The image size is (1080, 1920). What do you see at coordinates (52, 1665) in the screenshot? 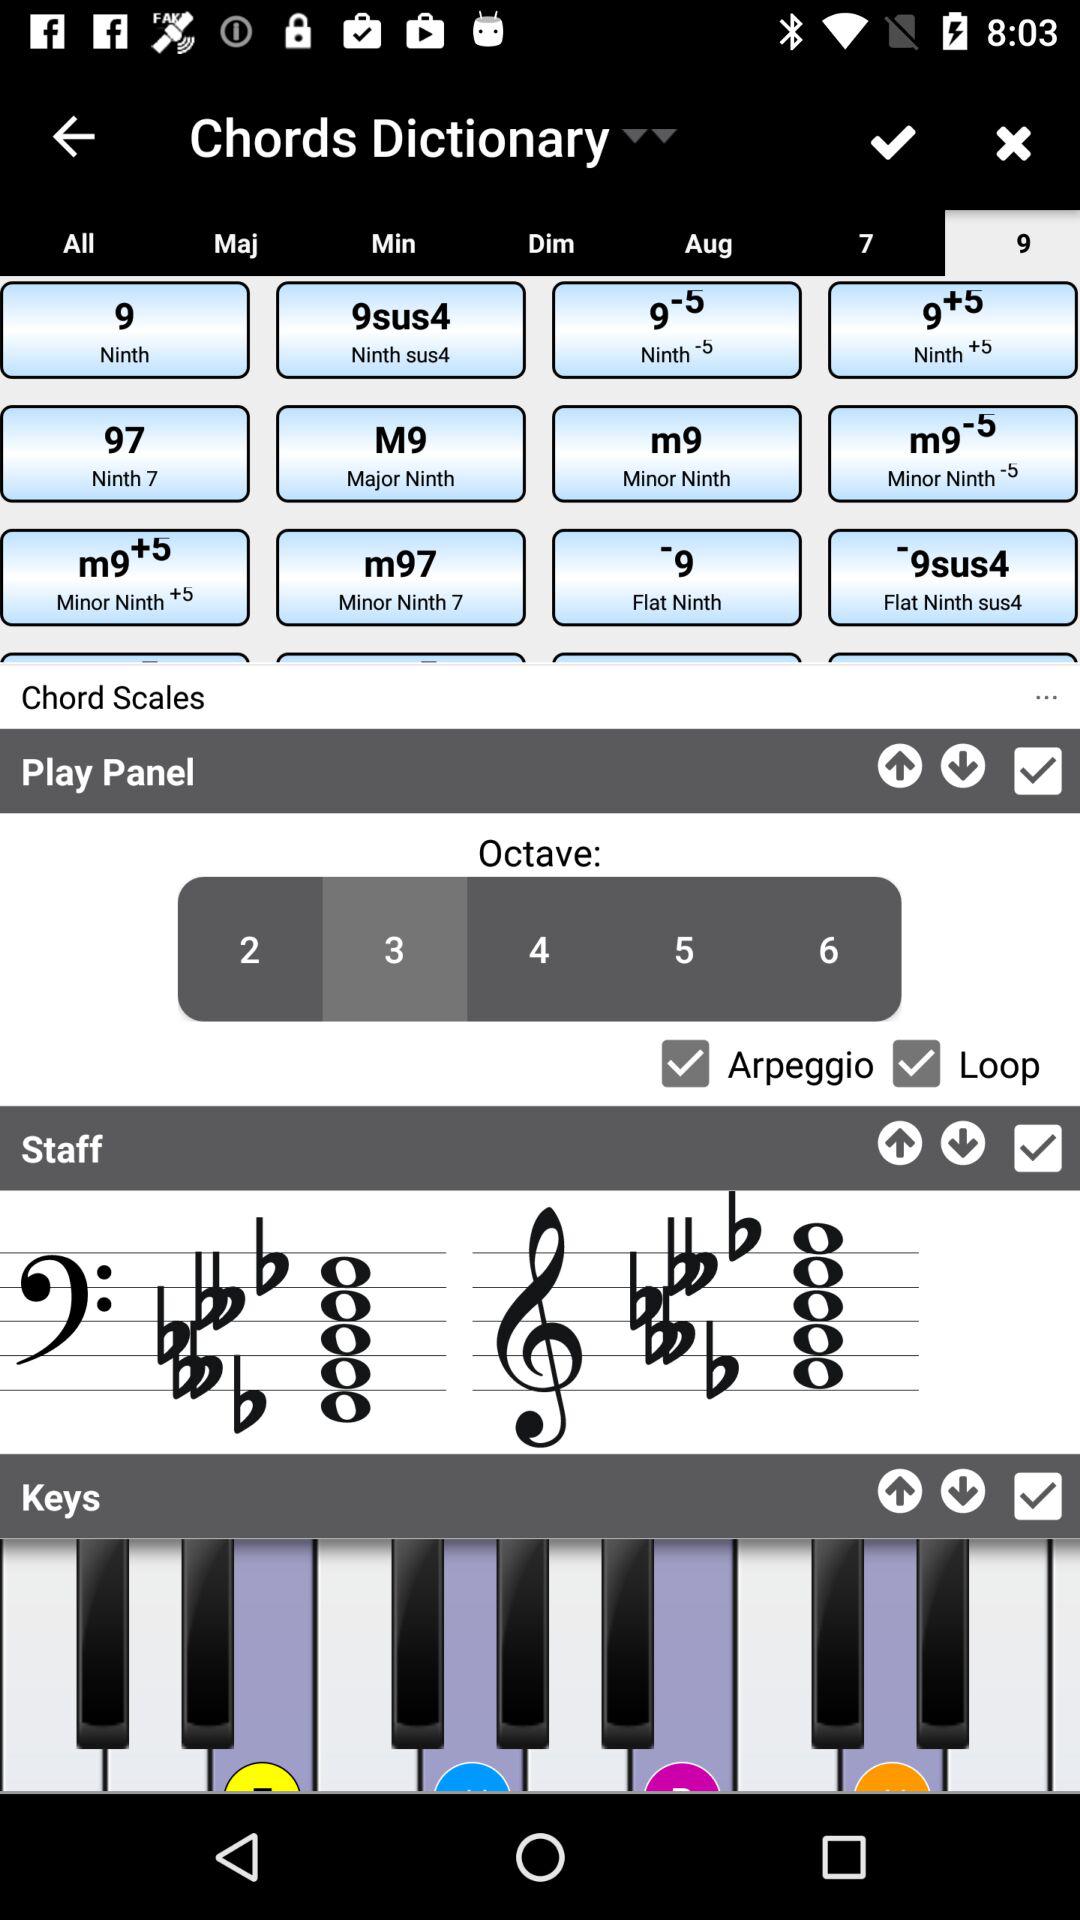
I see `music keys button` at bounding box center [52, 1665].